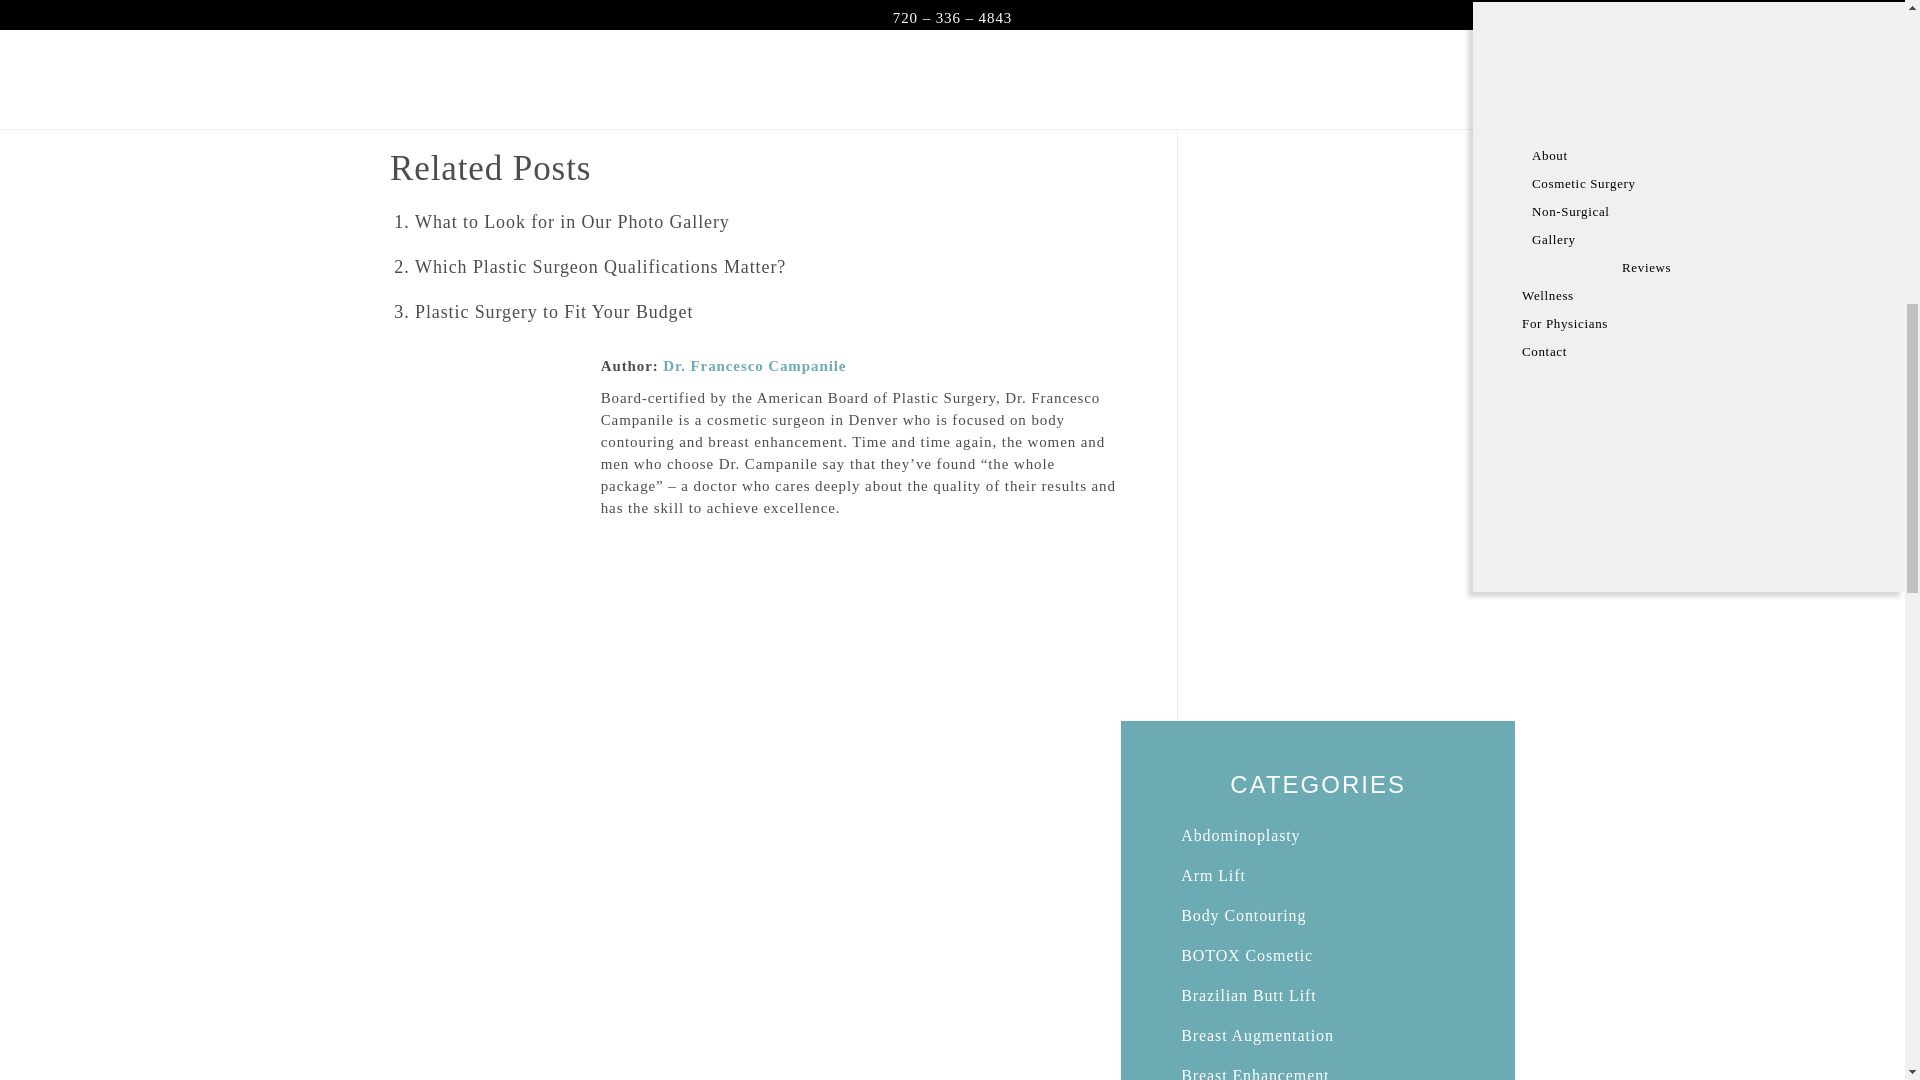  I want to click on Plastic Surgery to Fit Your Budget, so click(554, 312).